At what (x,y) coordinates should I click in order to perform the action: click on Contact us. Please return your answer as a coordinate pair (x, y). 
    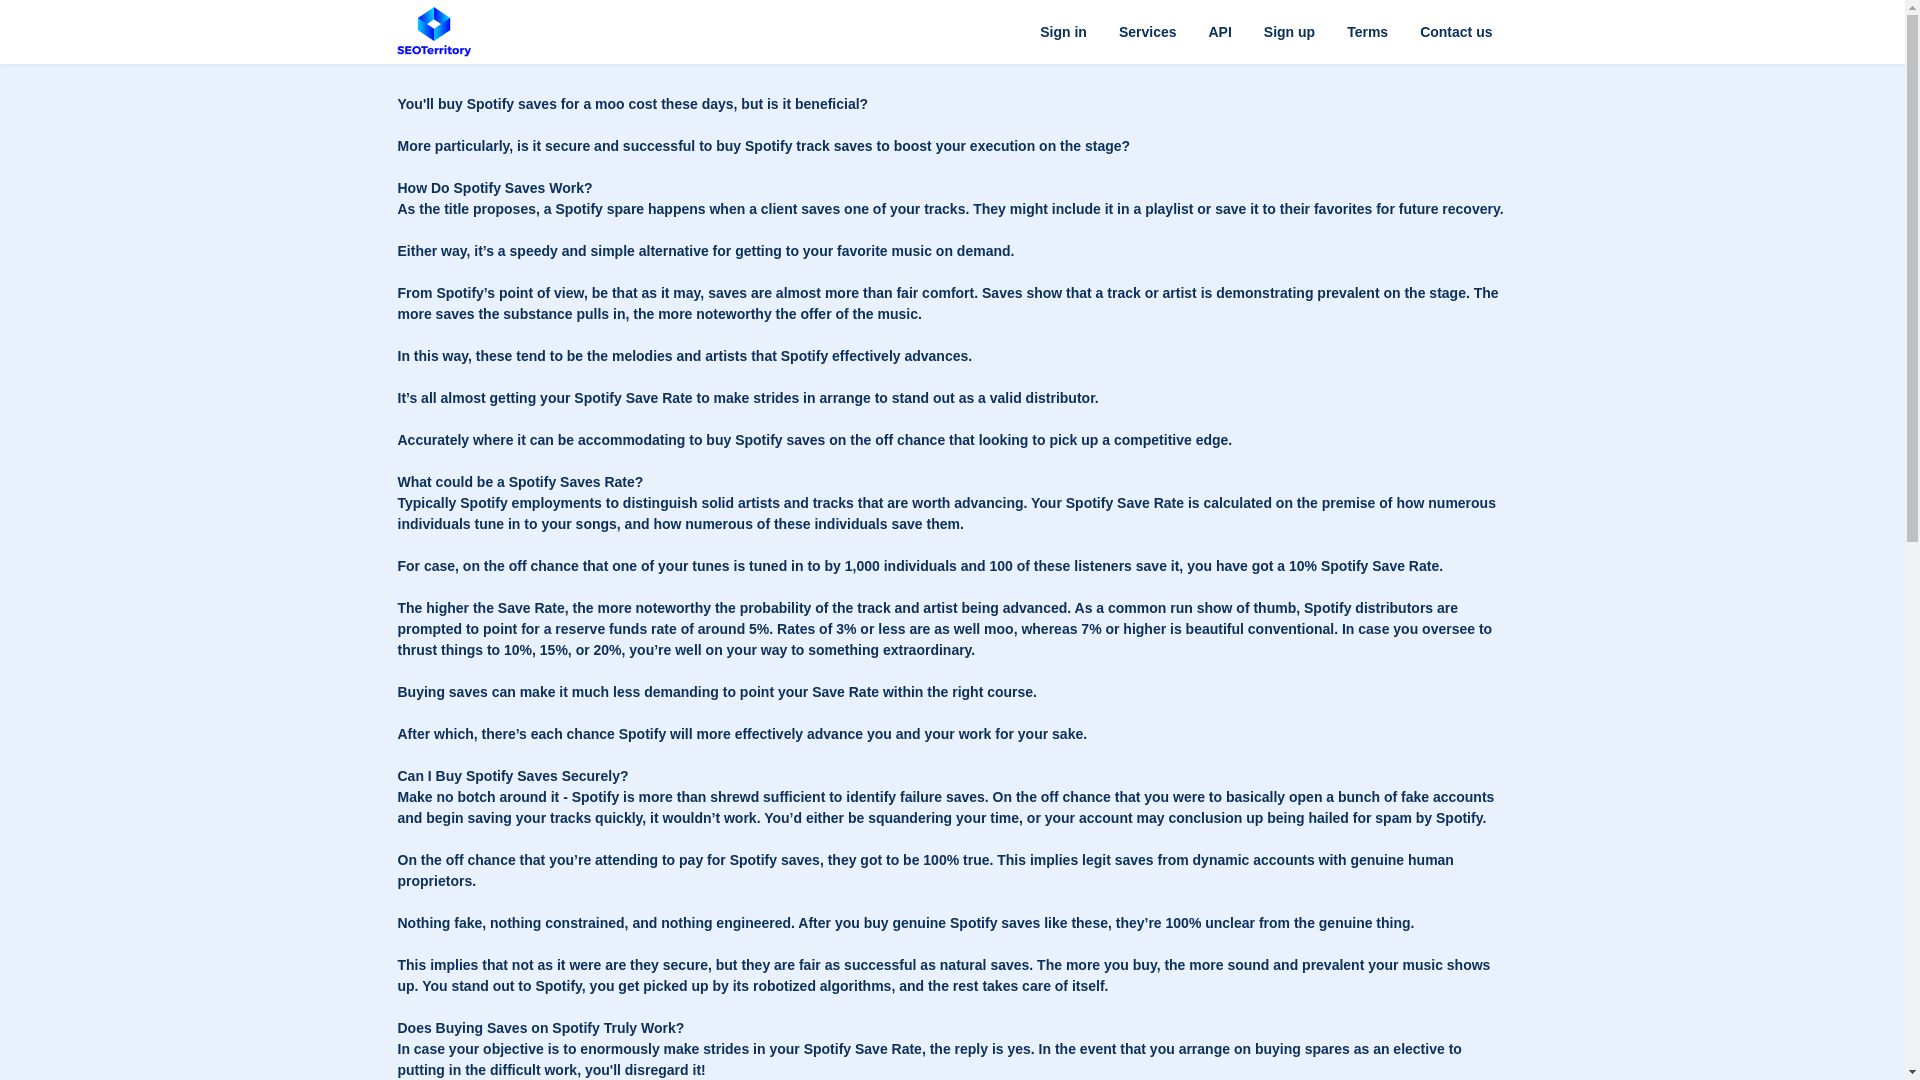
    Looking at the image, I should click on (1455, 32).